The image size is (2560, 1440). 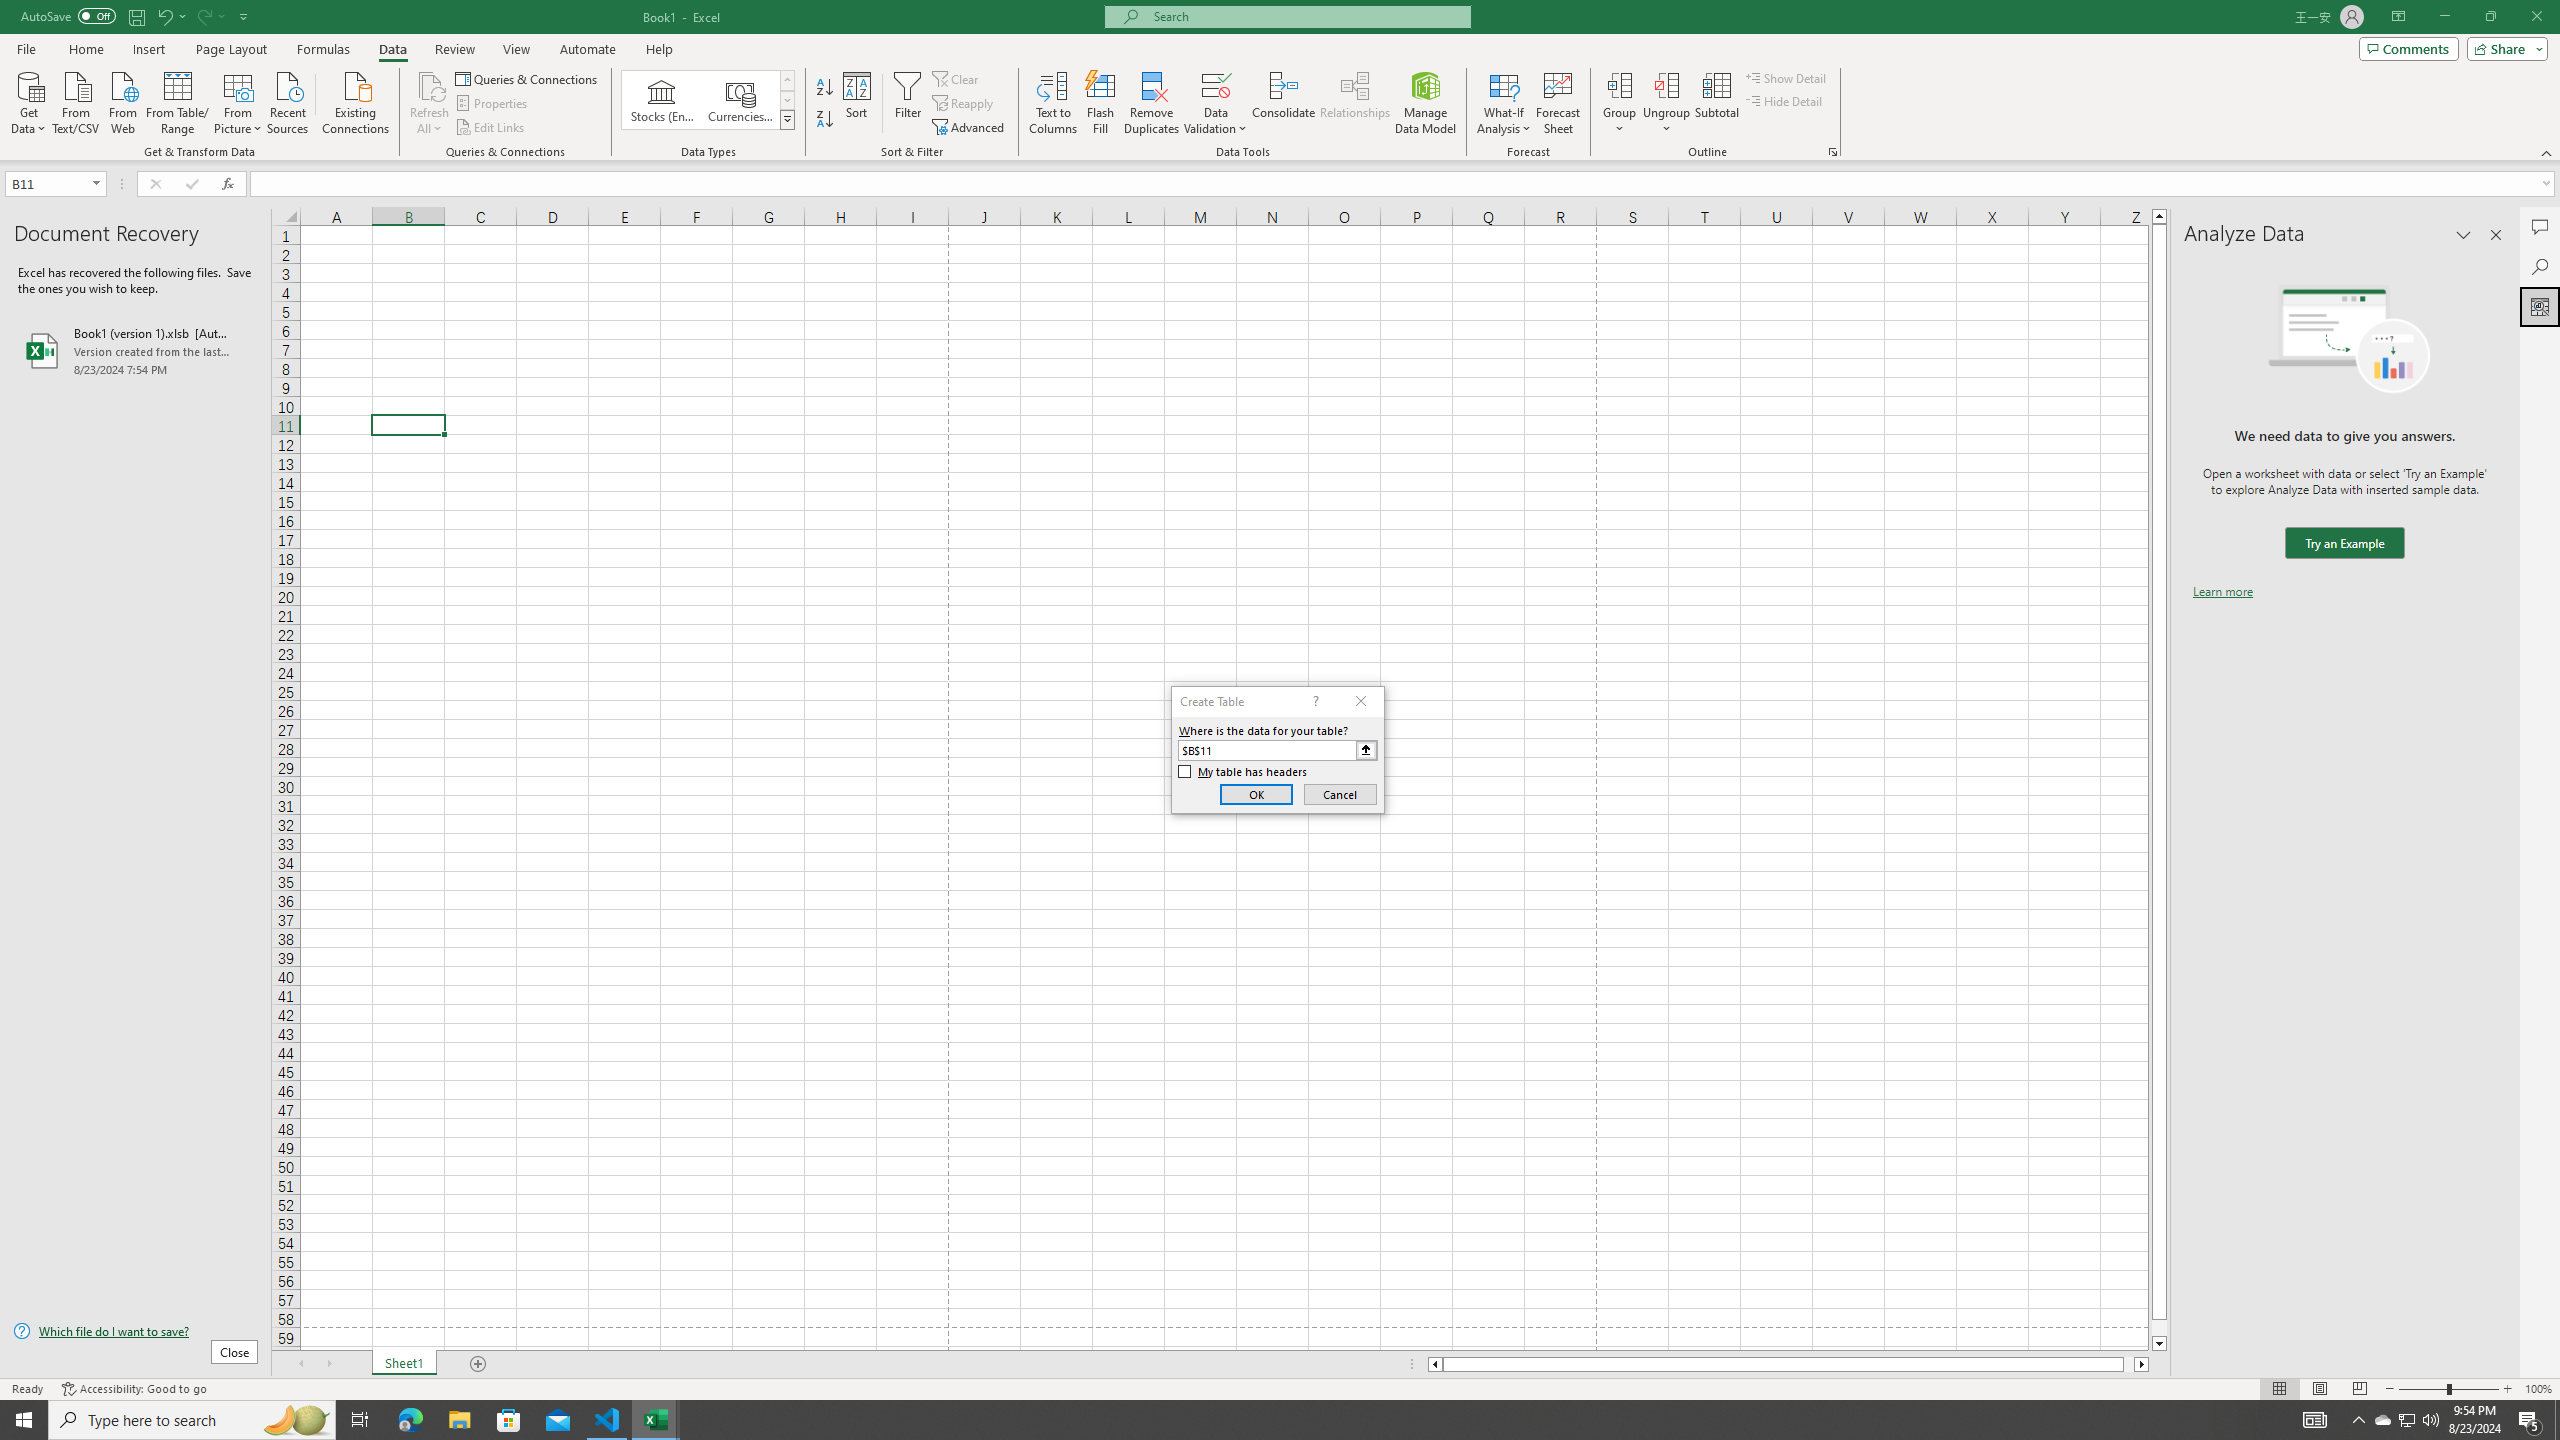 What do you see at coordinates (2142, 1364) in the screenshot?
I see `Column right` at bounding box center [2142, 1364].